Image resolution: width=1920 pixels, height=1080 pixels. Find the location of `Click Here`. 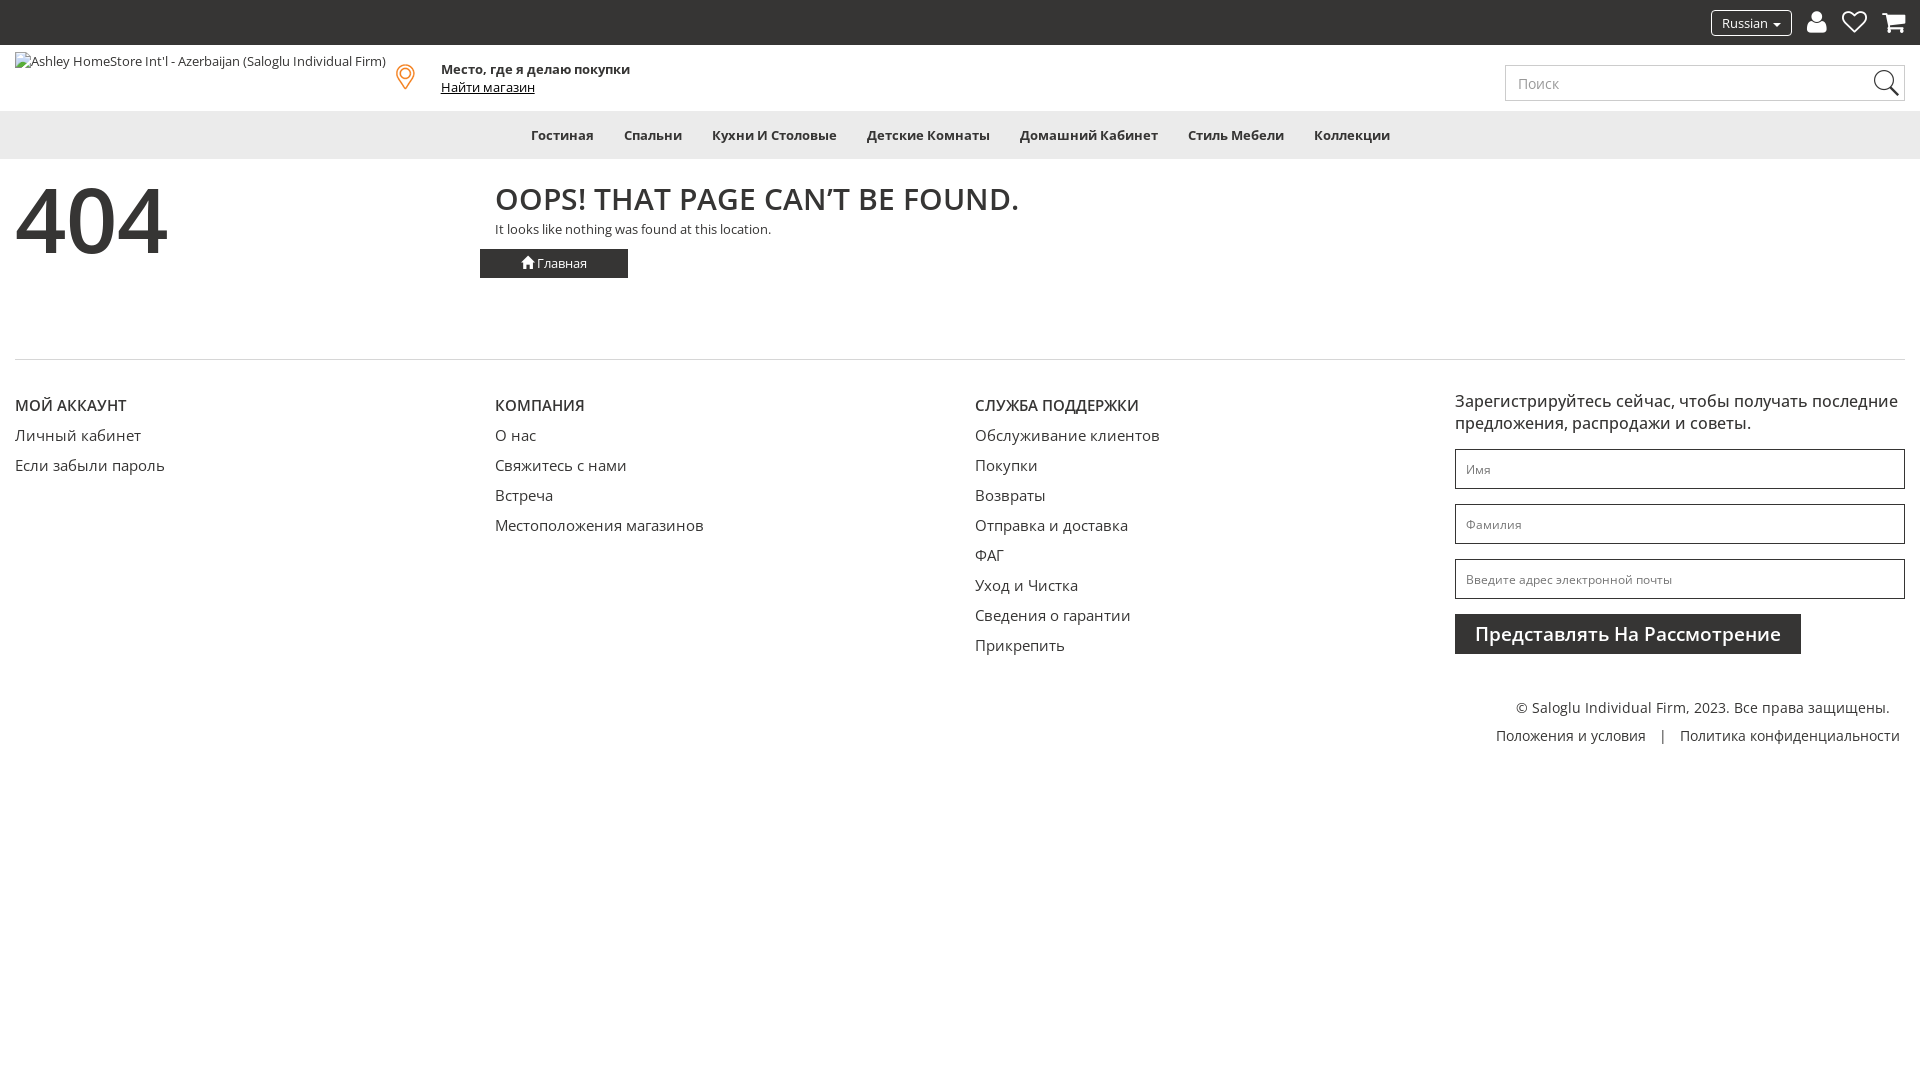

Click Here is located at coordinates (18, 28).